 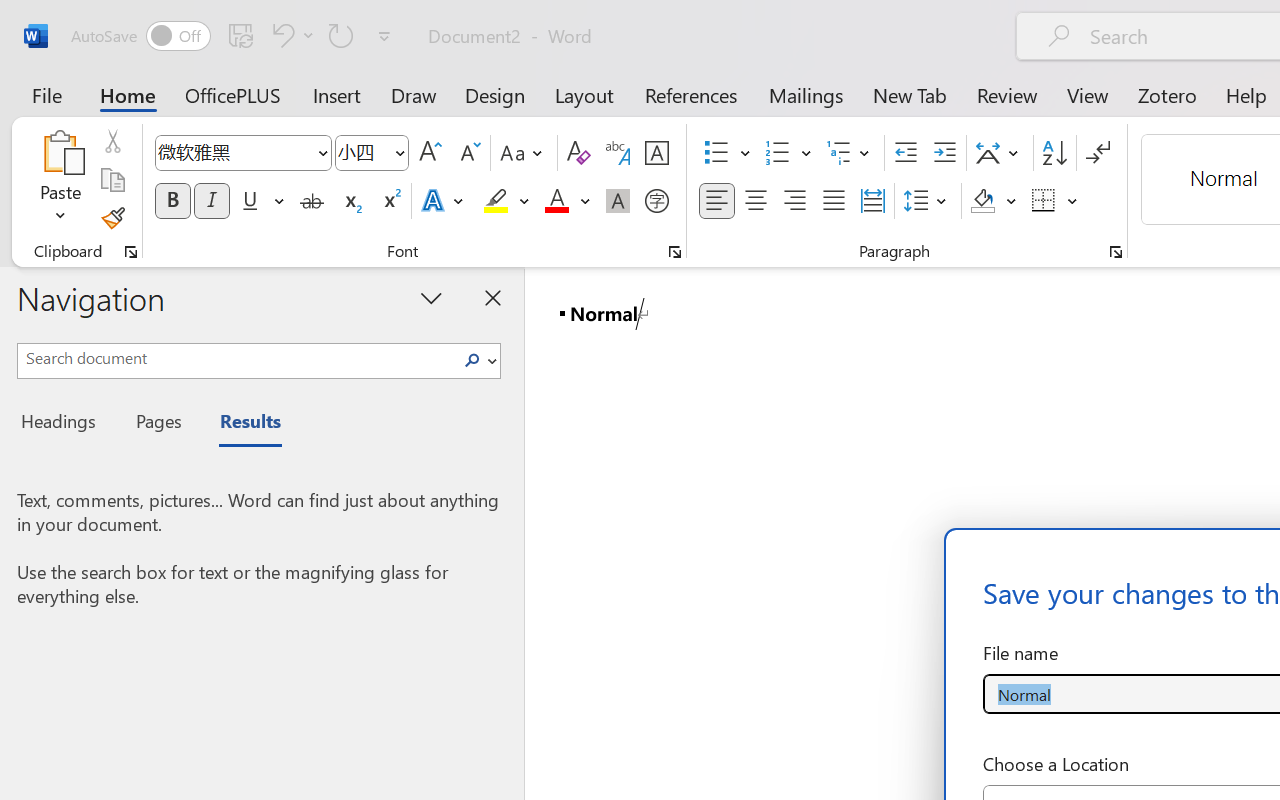 What do you see at coordinates (233, 94) in the screenshot?
I see `OfficePLUS` at bounding box center [233, 94].